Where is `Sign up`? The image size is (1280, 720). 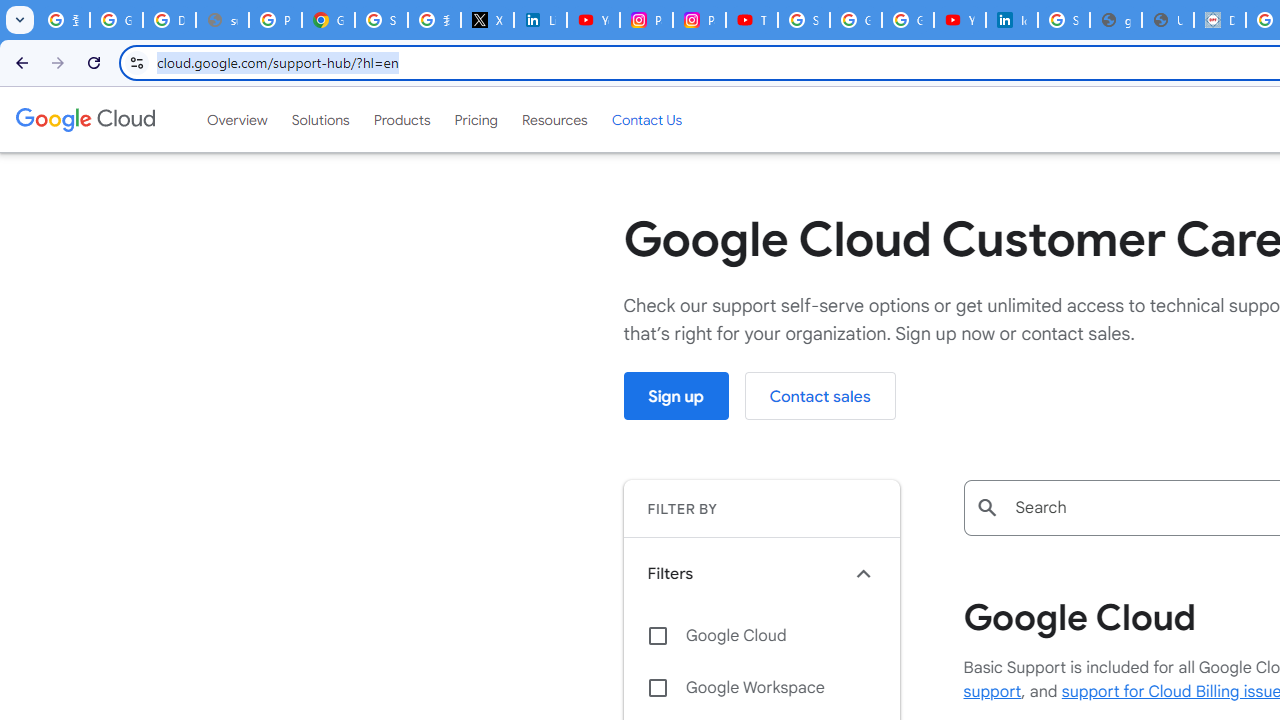
Sign up is located at coordinates (676, 396).